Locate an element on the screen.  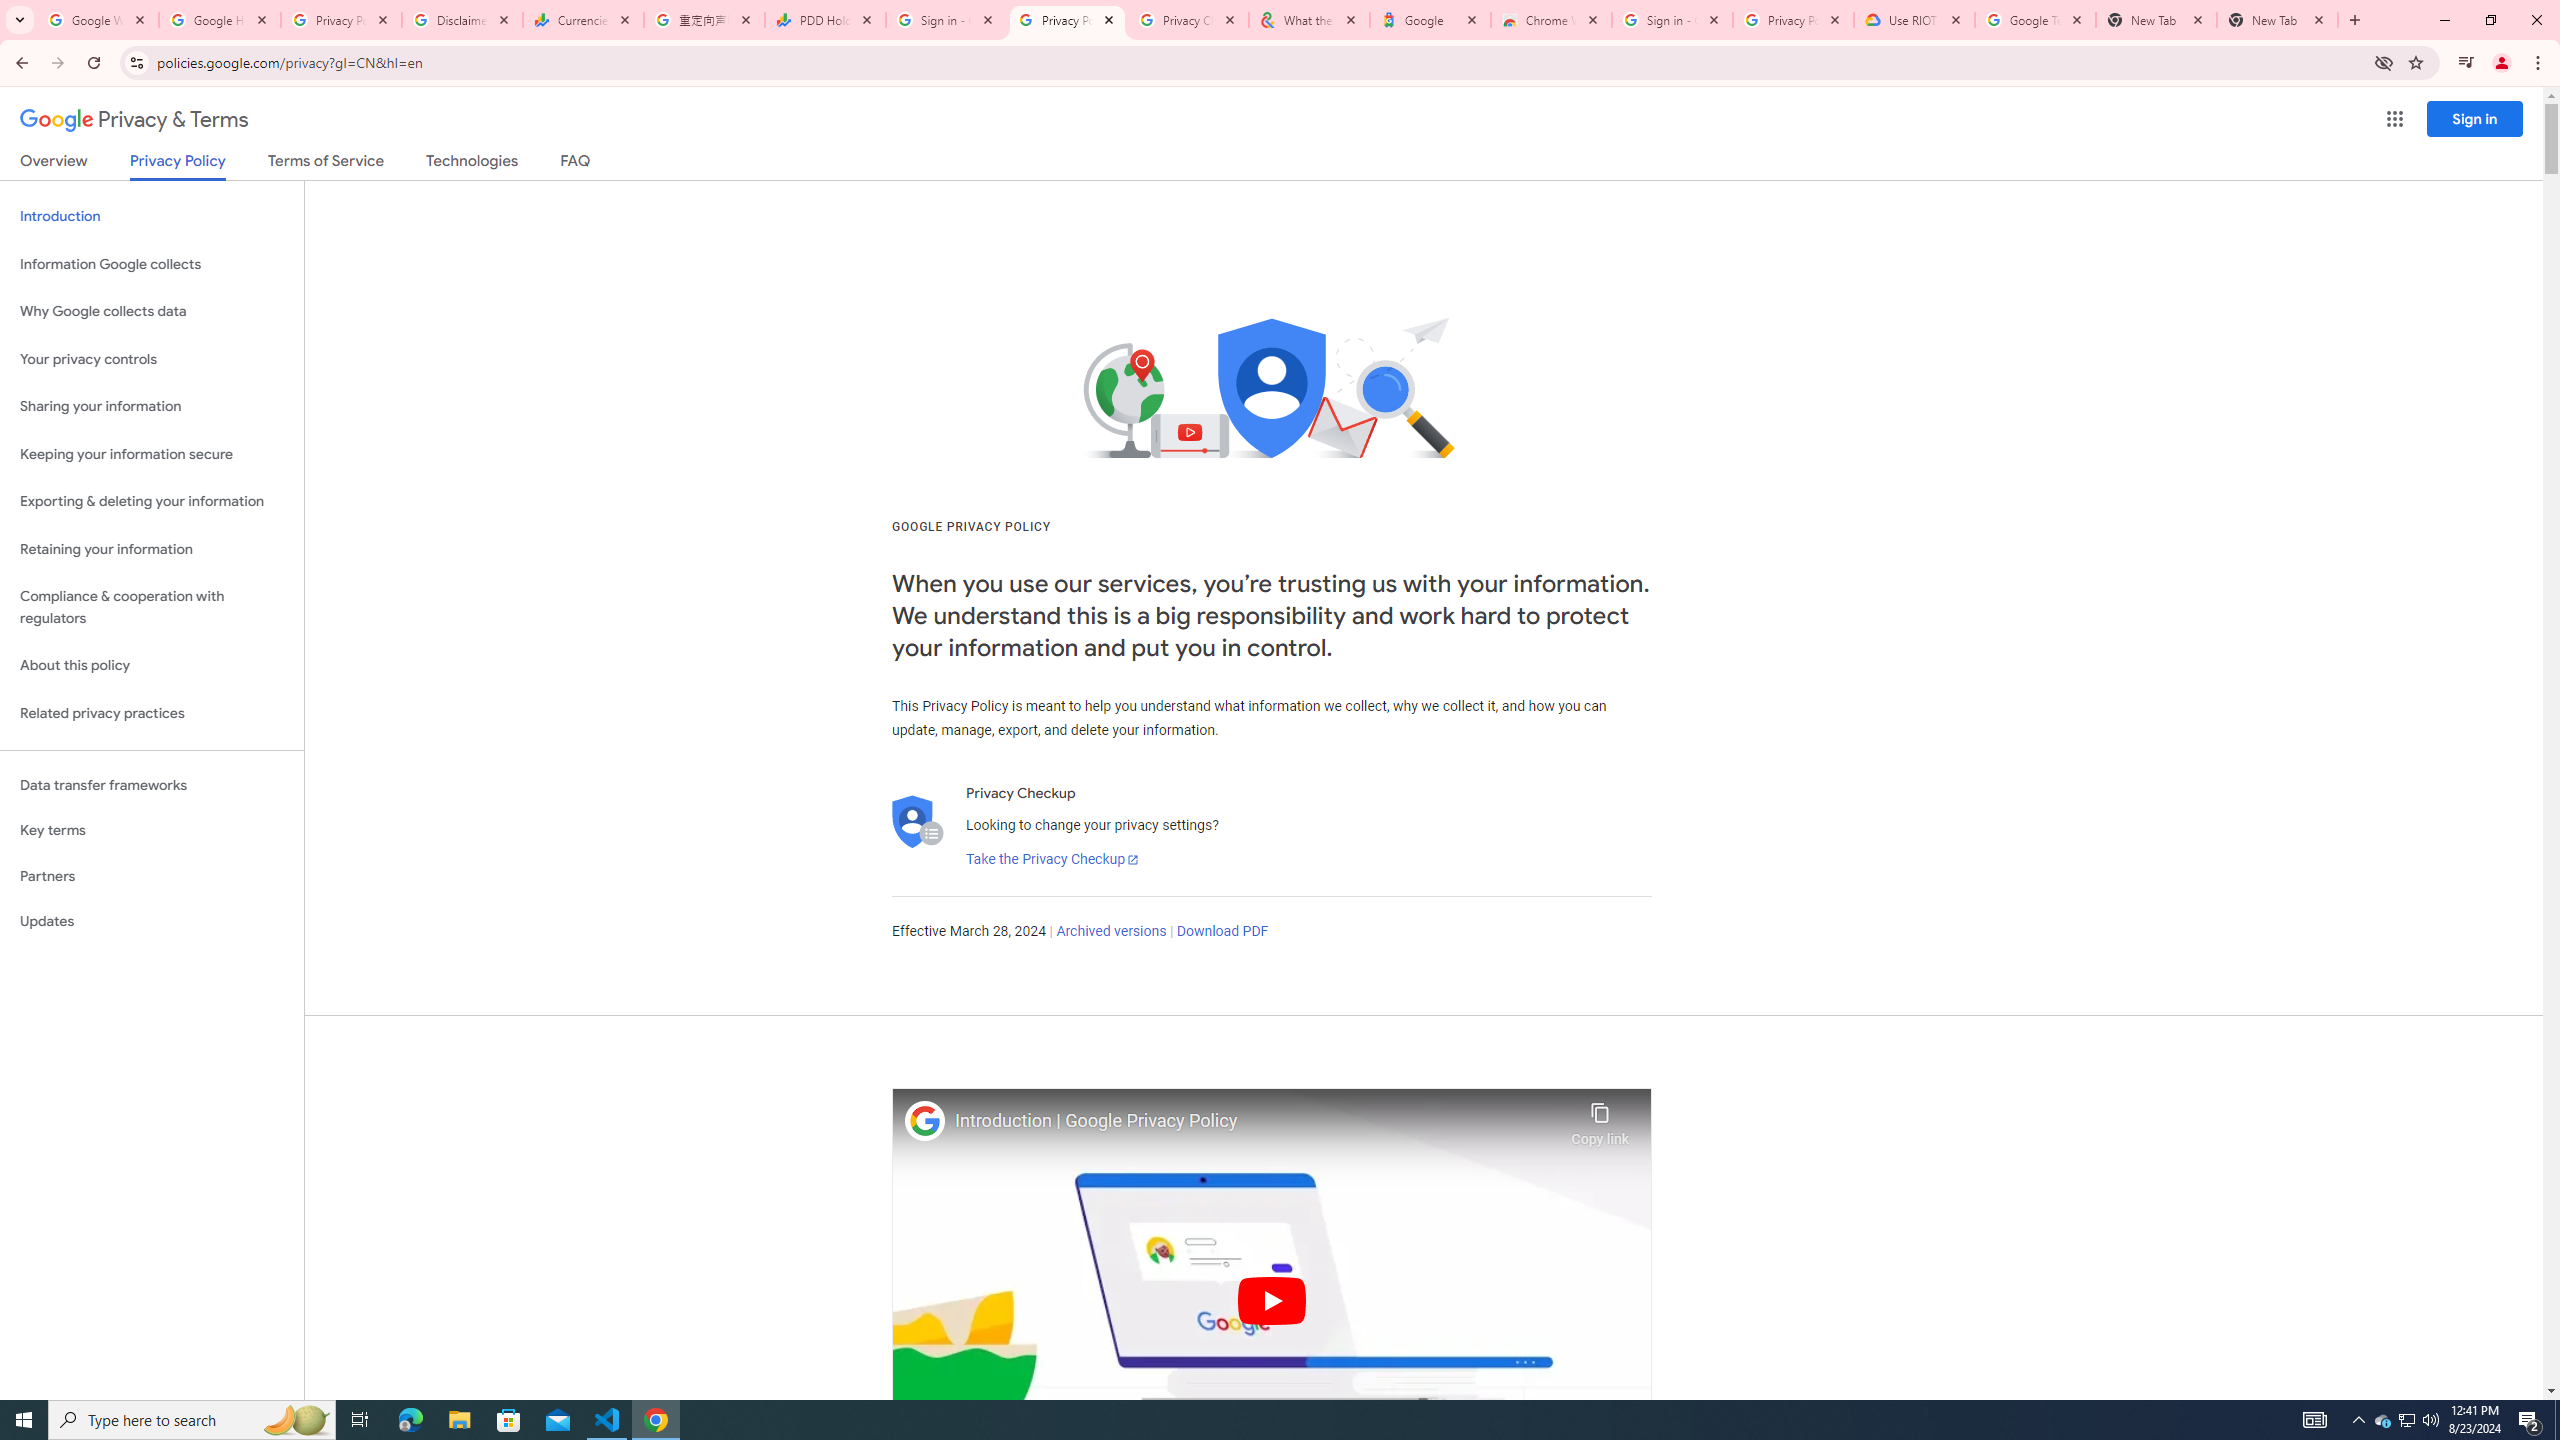
PDD Holdings Inc - ADR (PDD) Price & News - Google Finance is located at coordinates (826, 20).